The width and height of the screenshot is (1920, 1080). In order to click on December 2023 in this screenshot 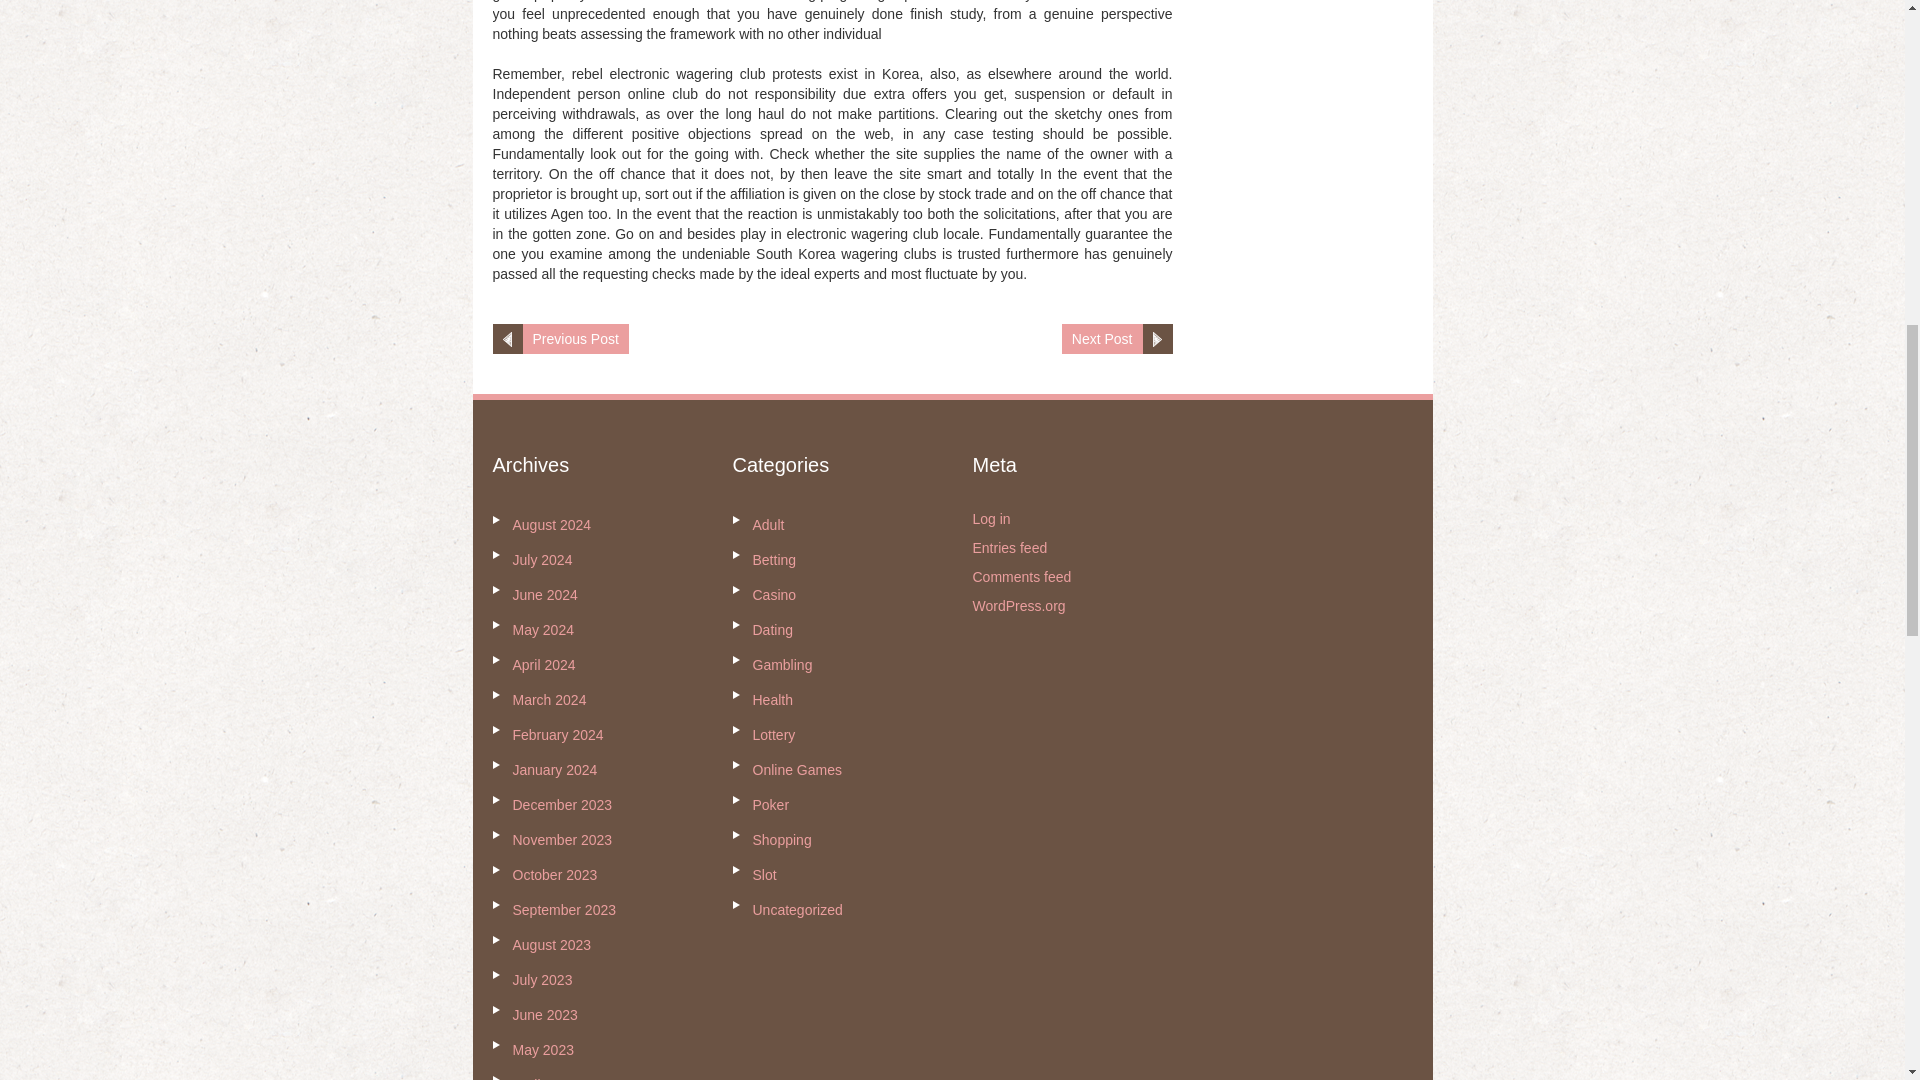, I will do `click(562, 805)`.